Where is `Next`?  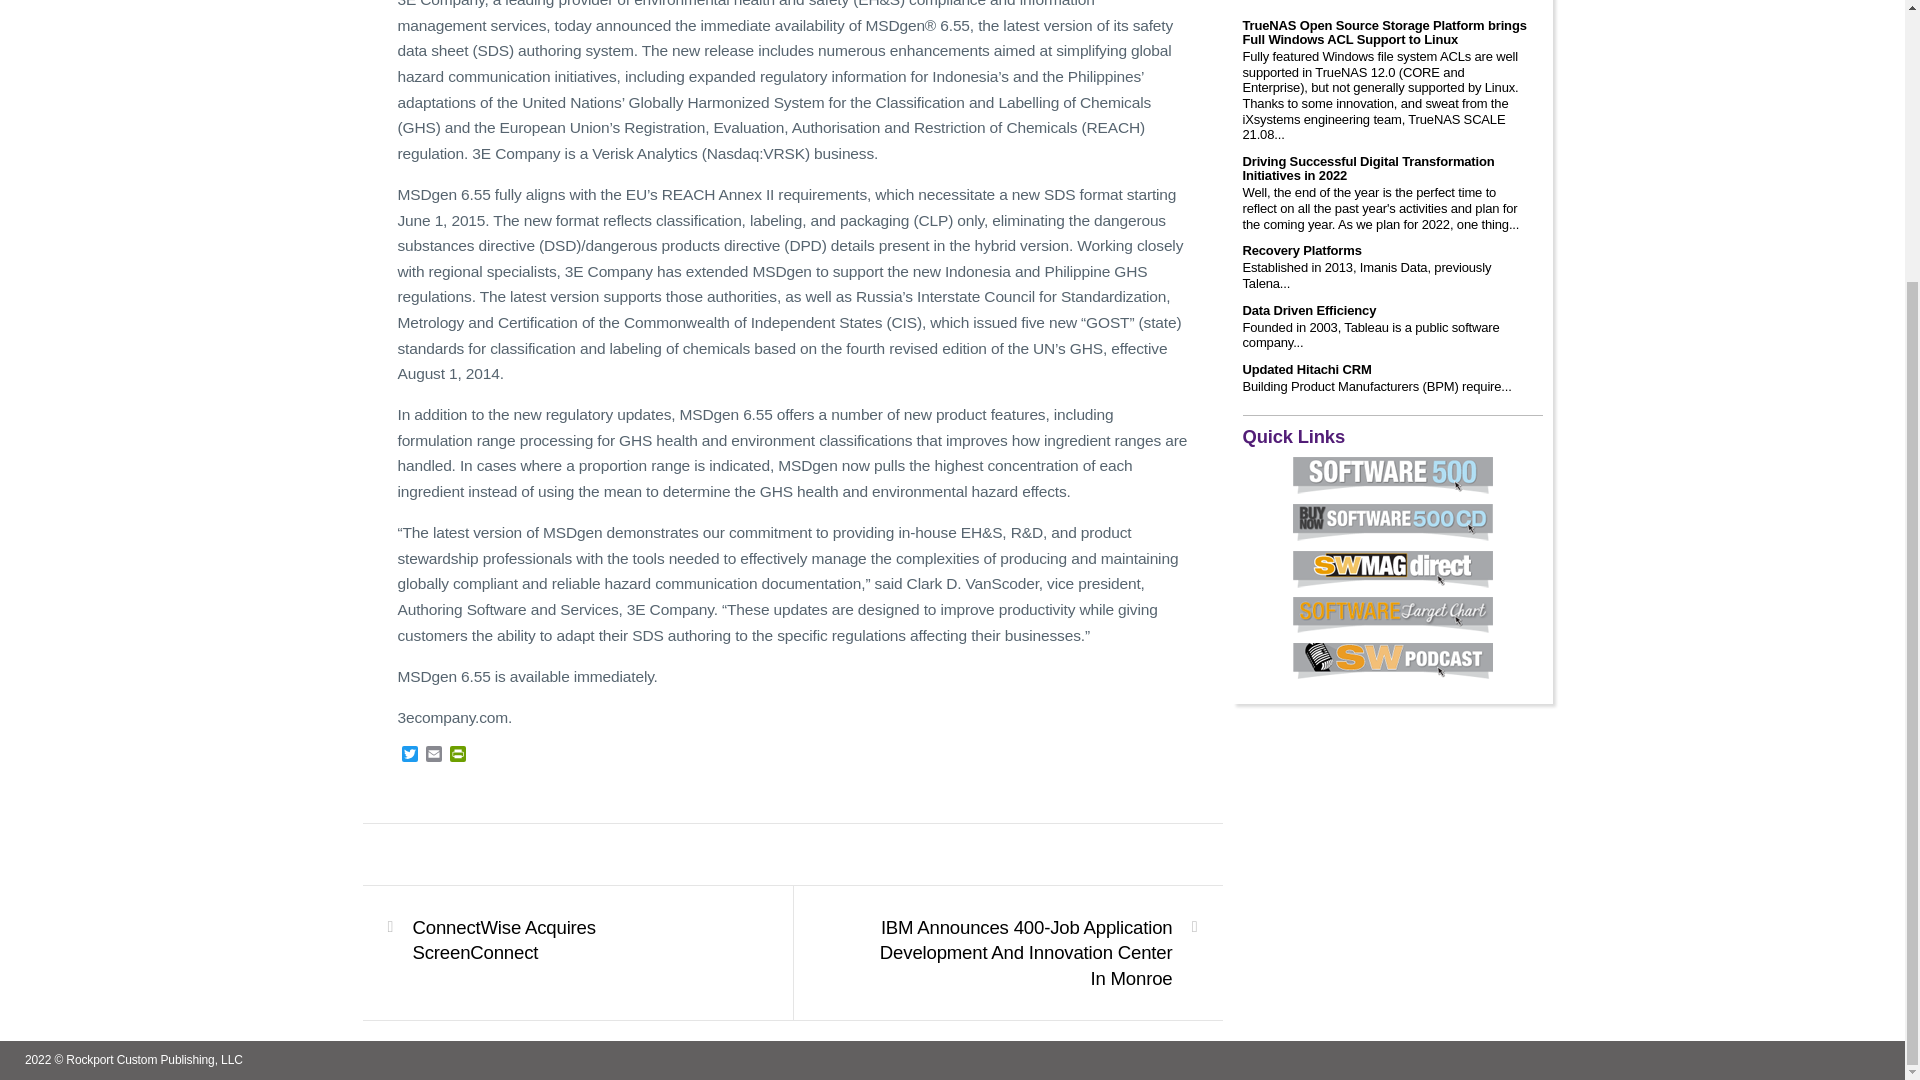
Next is located at coordinates (1019, 953).